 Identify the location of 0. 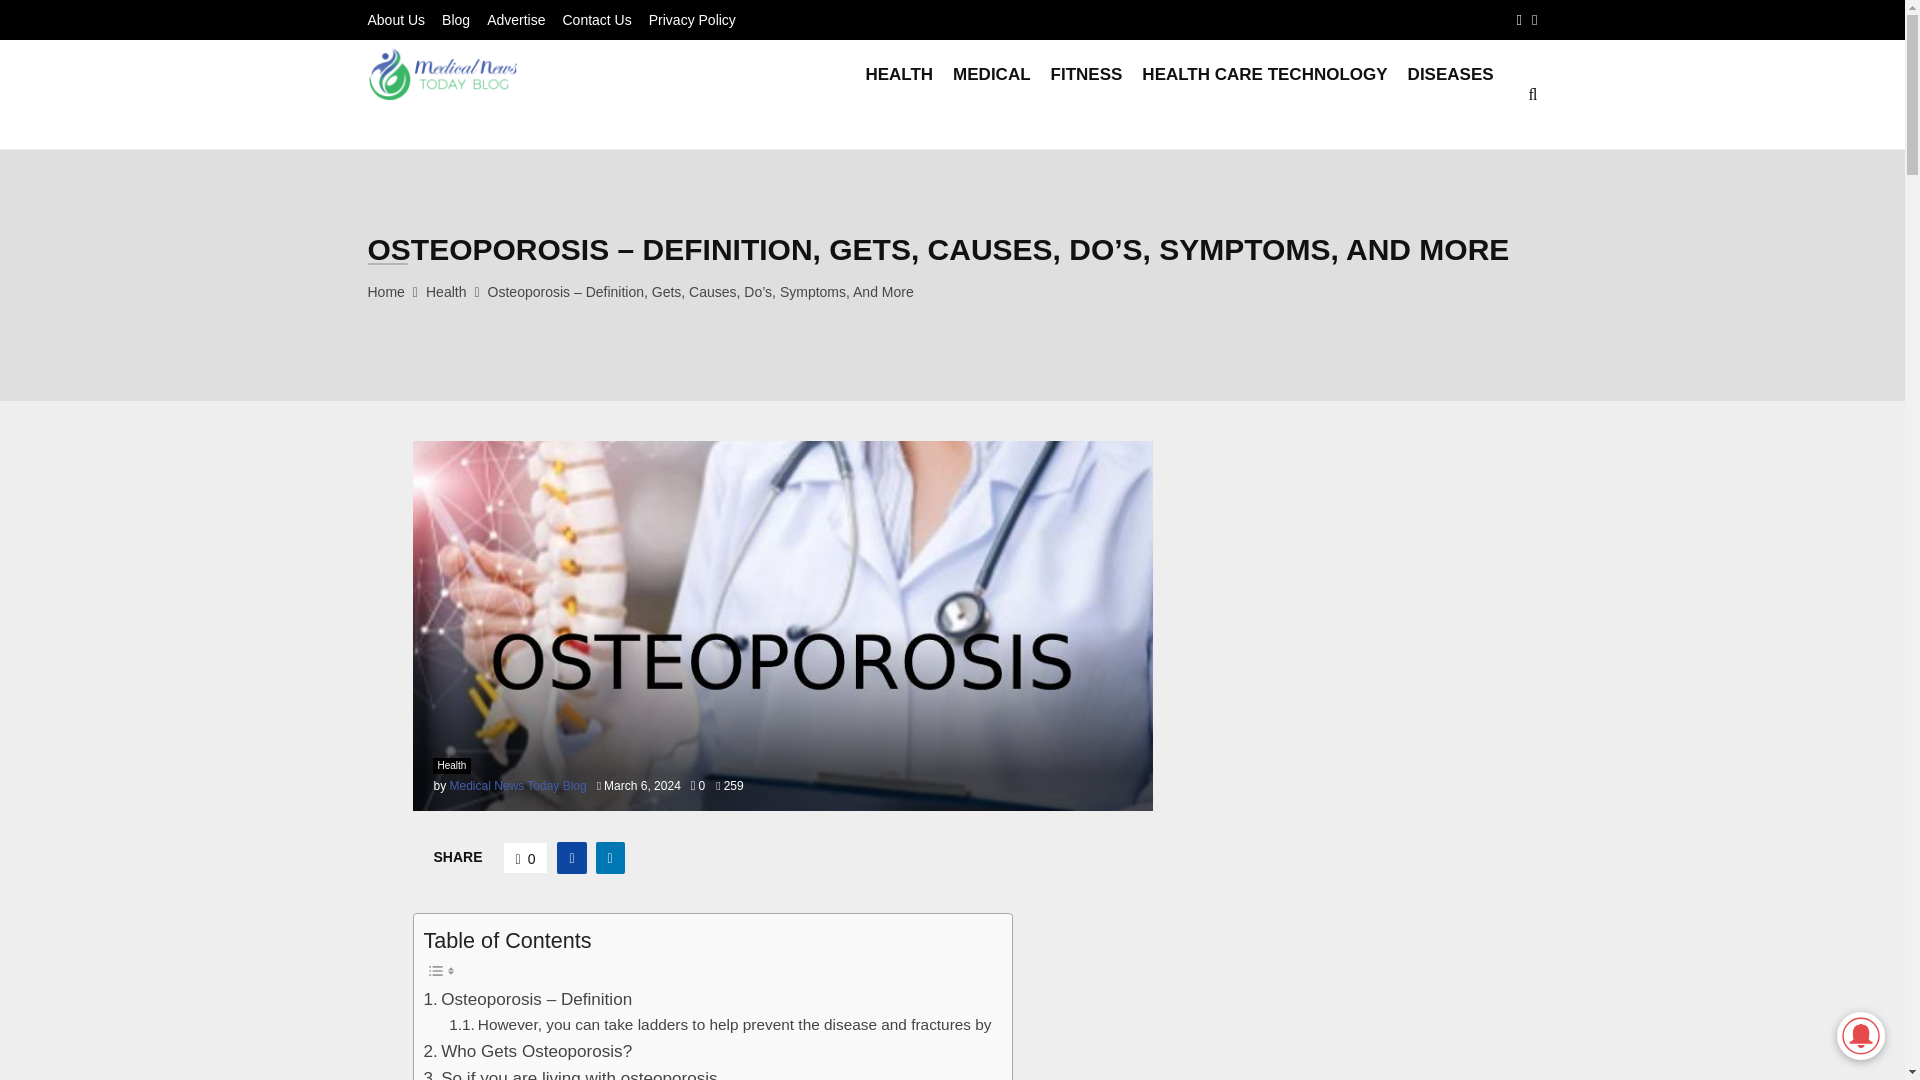
(698, 785).